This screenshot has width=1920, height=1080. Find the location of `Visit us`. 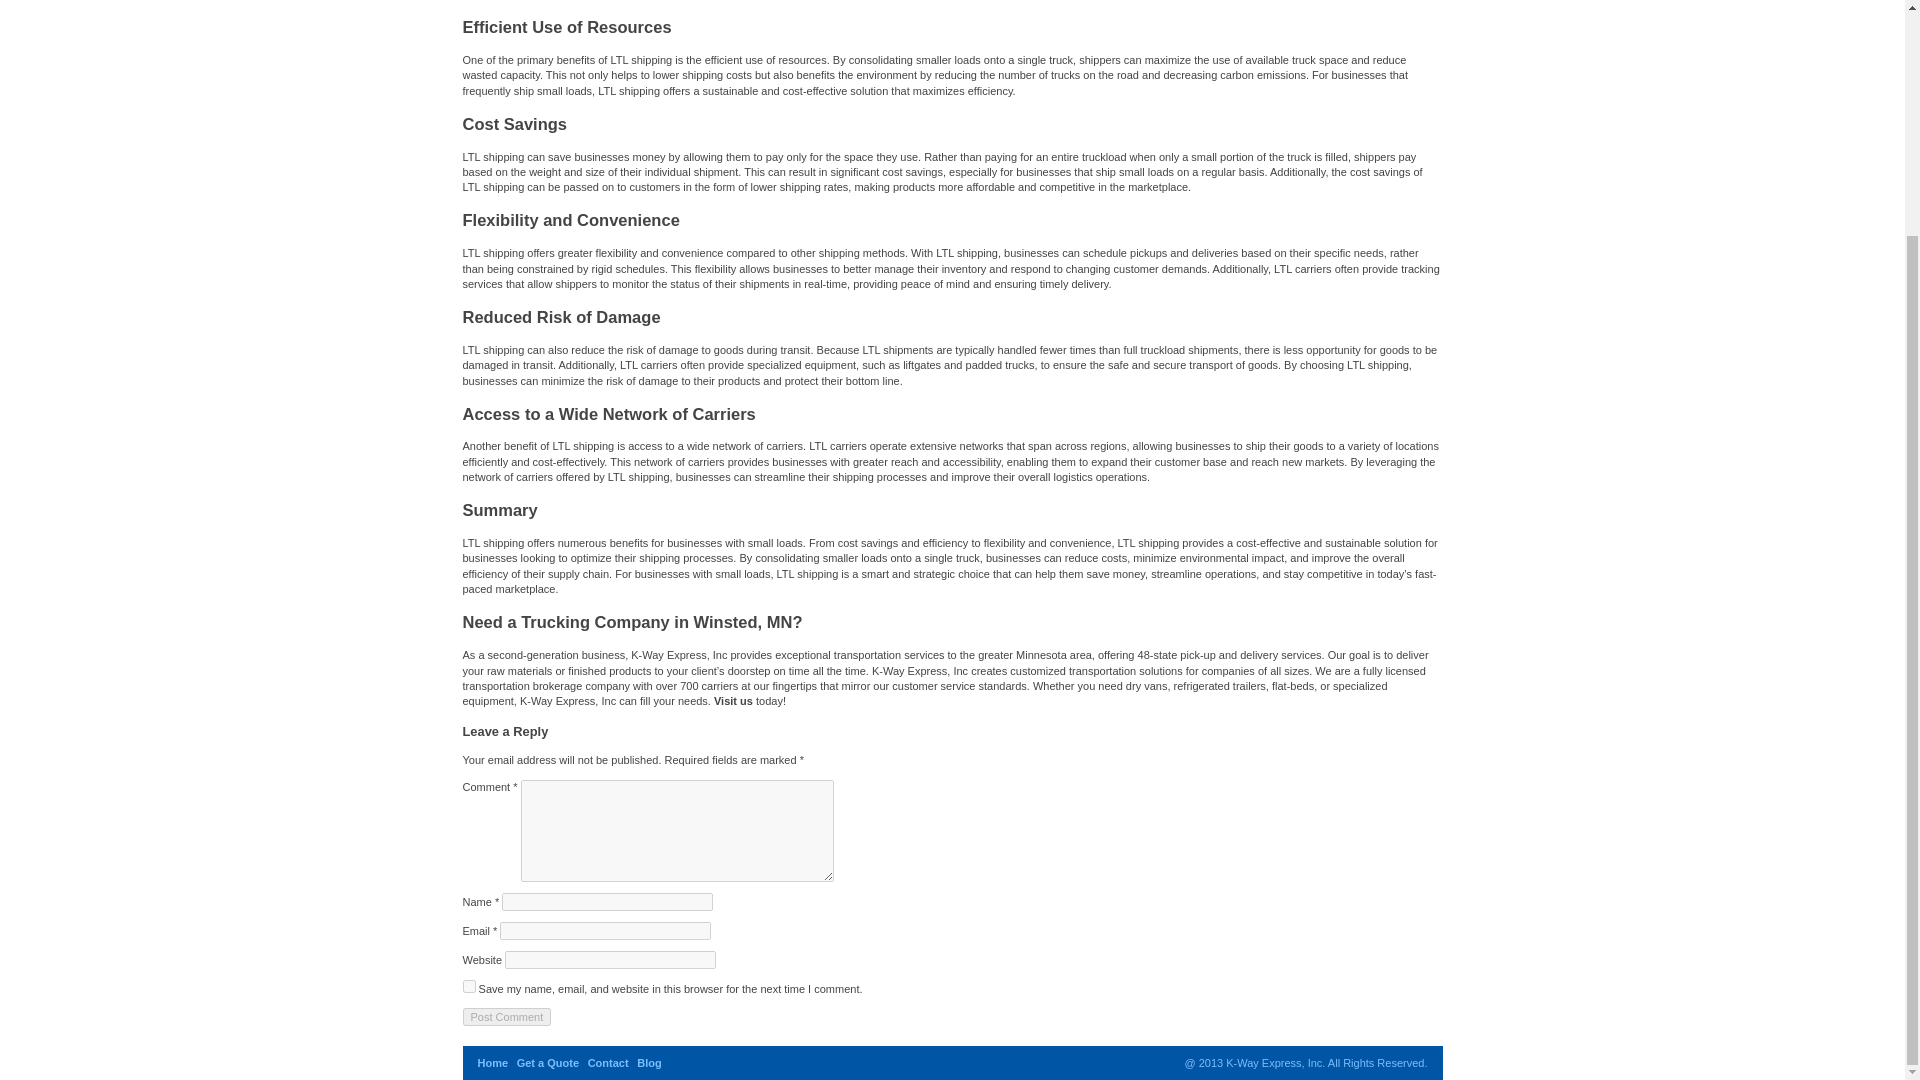

Visit us is located at coordinates (733, 701).